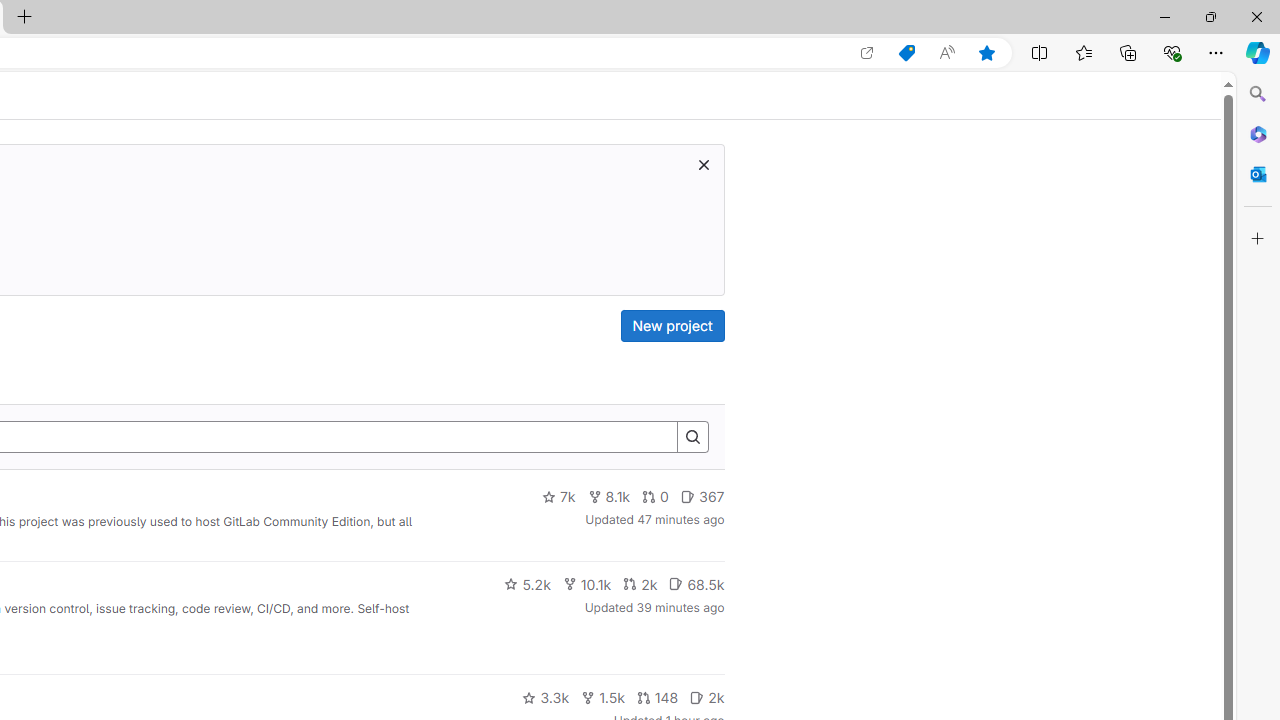 Image resolution: width=1280 pixels, height=720 pixels. I want to click on 2k, so click(706, 698).